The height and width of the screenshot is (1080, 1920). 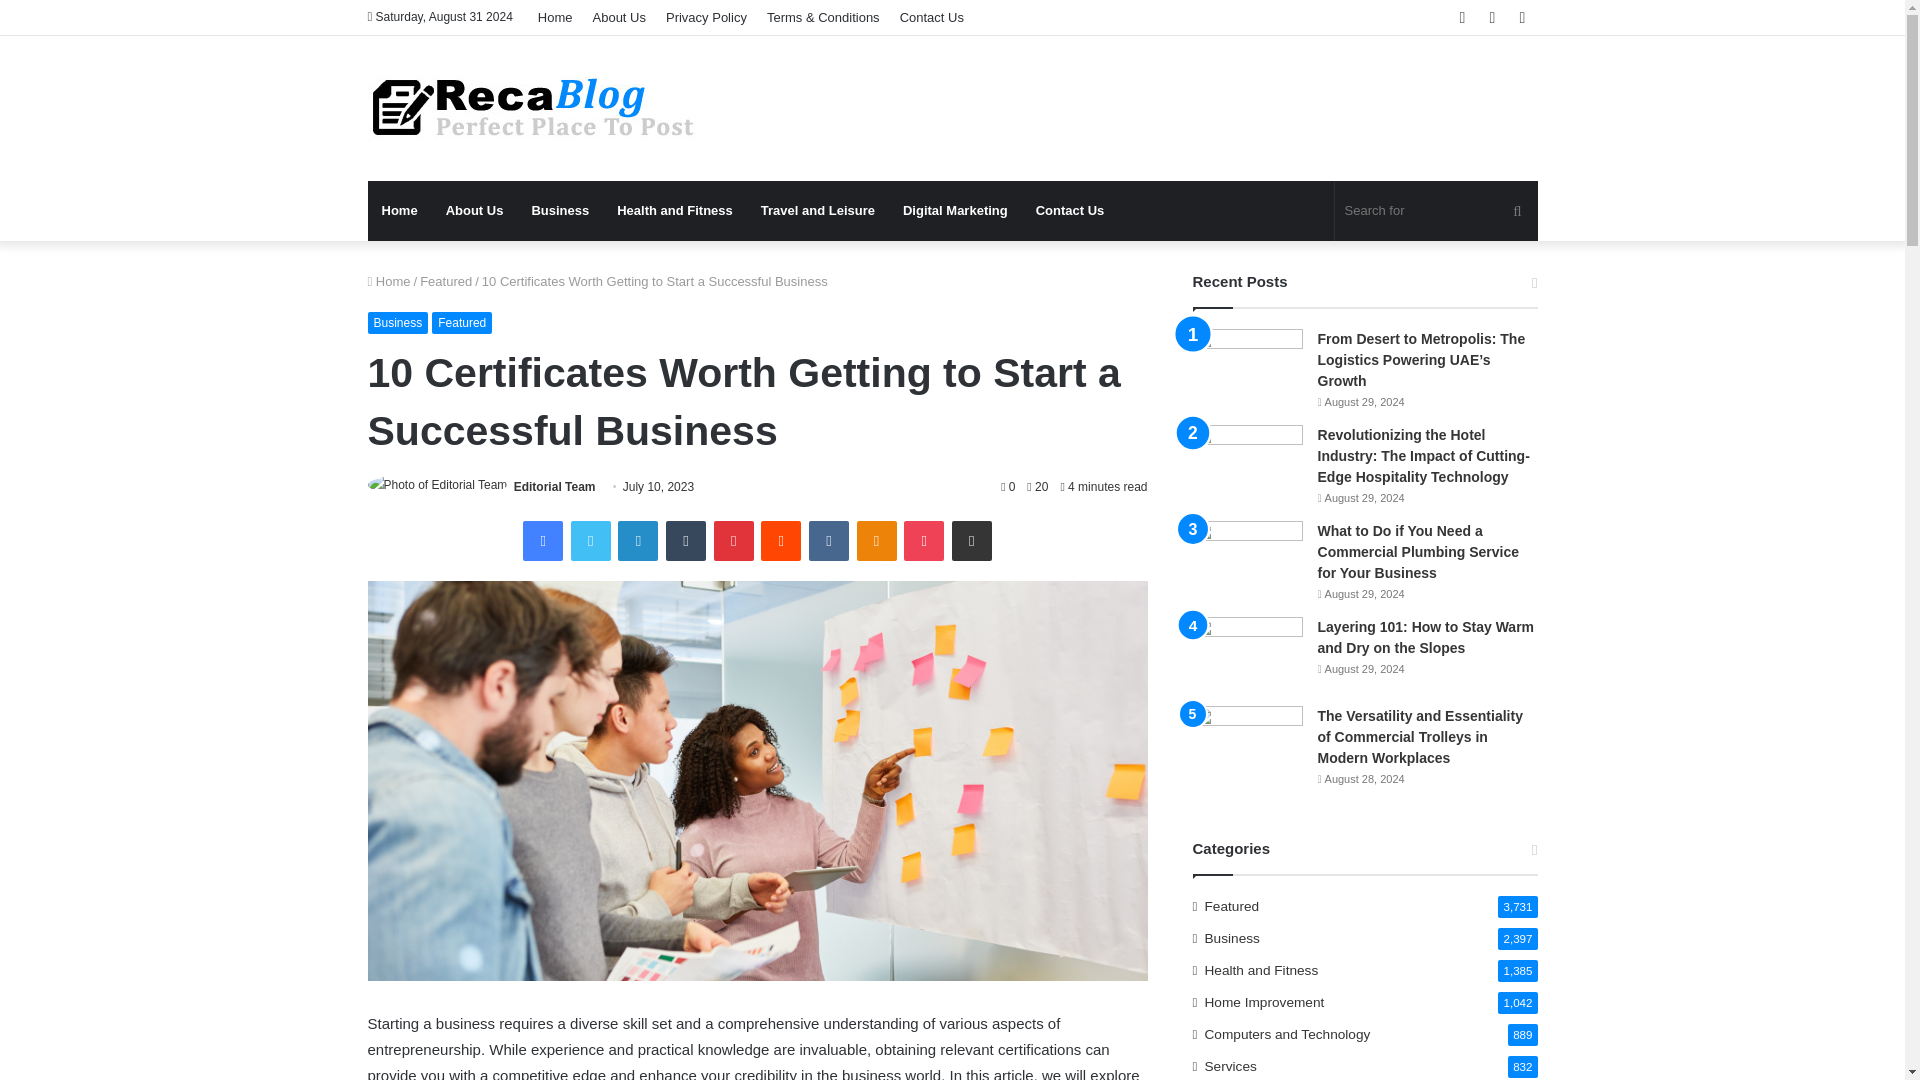 What do you see at coordinates (780, 540) in the screenshot?
I see `Reddit` at bounding box center [780, 540].